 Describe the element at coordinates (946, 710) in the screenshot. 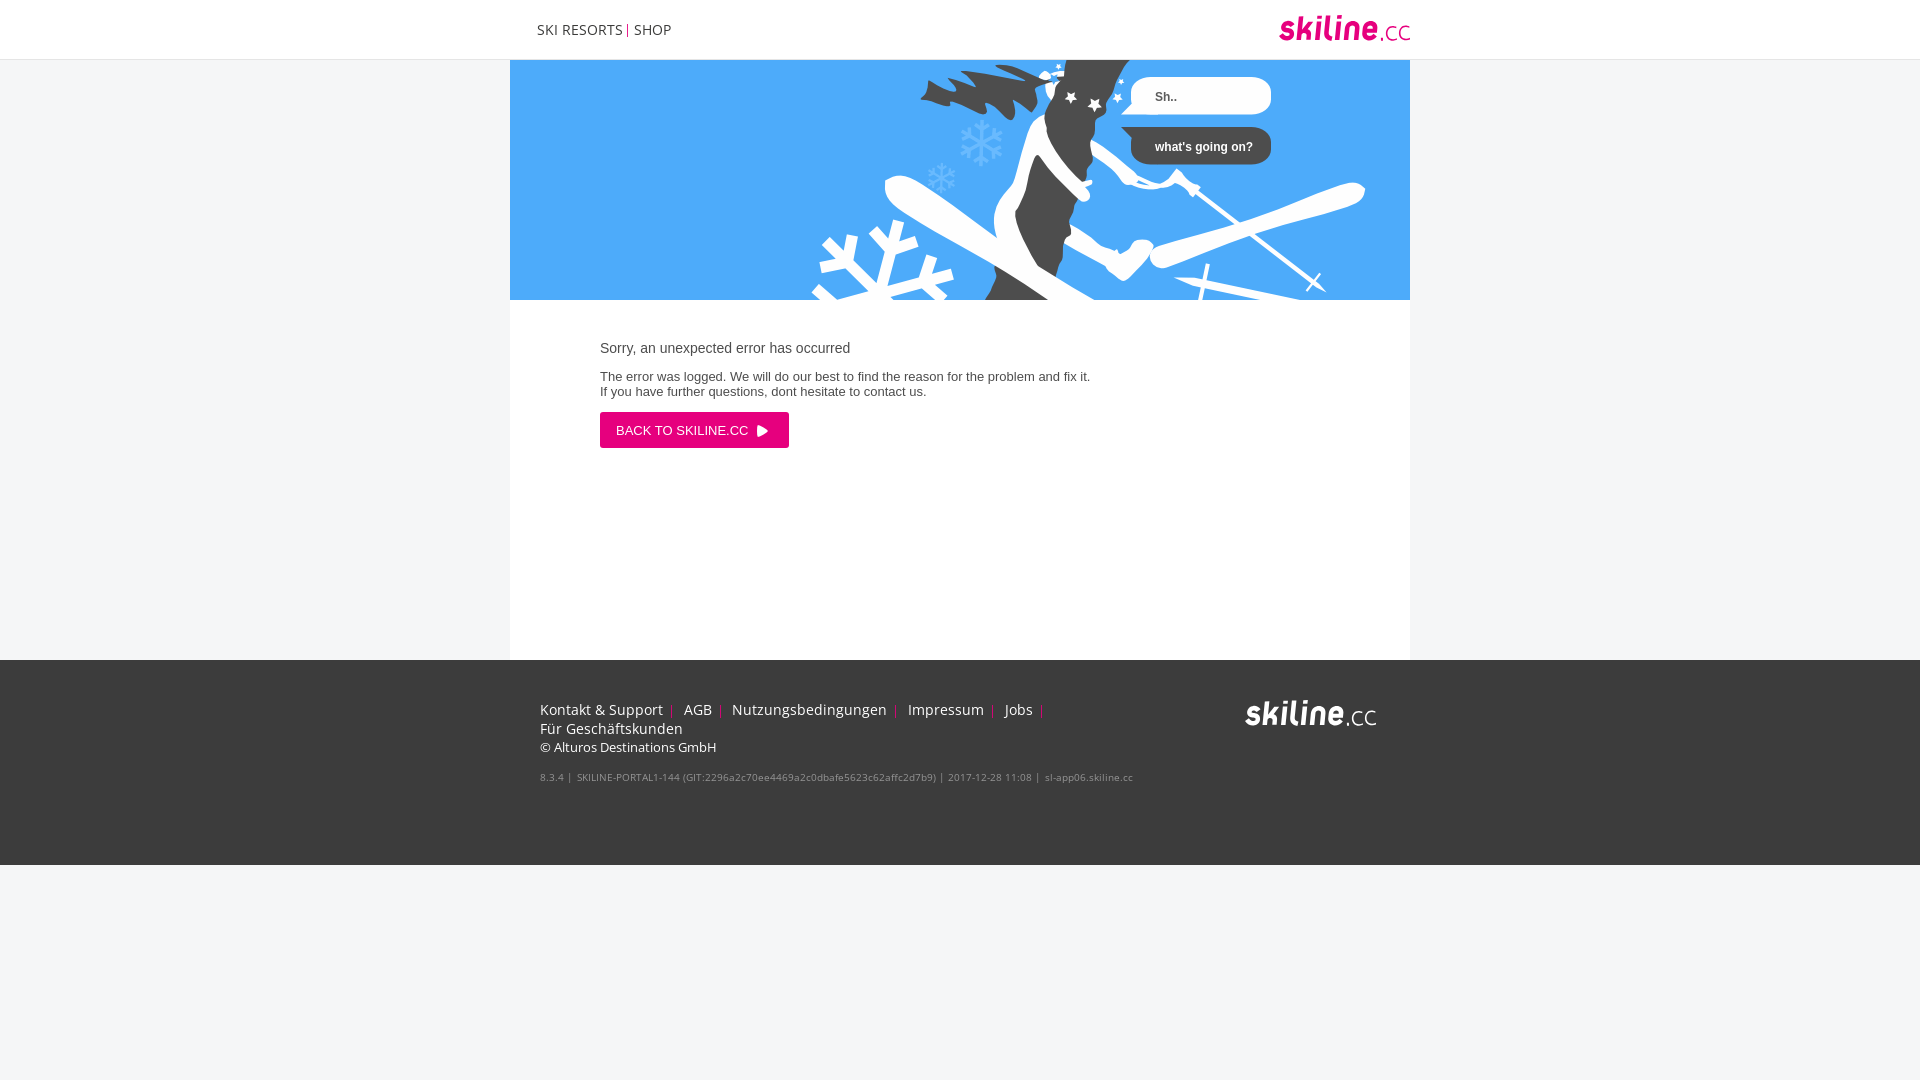

I see `Impressum` at that location.